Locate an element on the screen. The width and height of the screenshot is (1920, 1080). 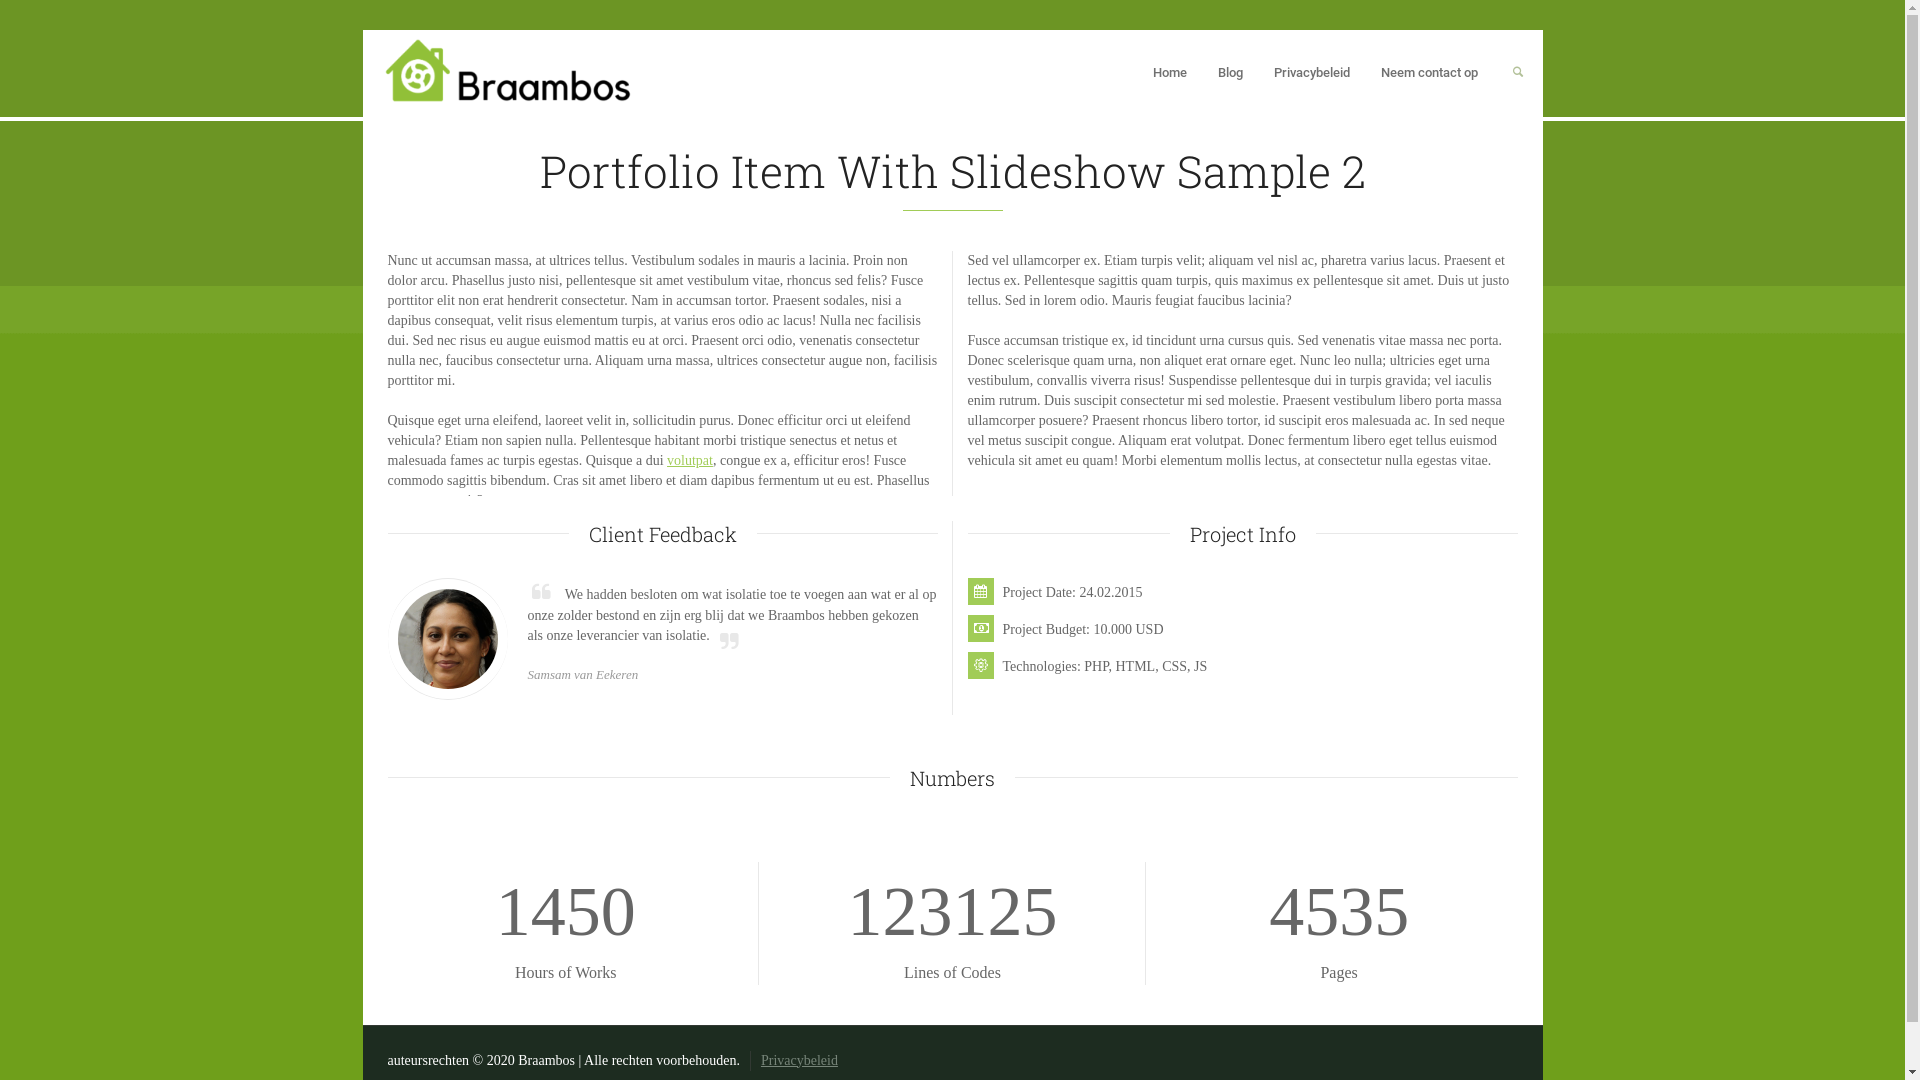
Neem contact op is located at coordinates (1430, 74).